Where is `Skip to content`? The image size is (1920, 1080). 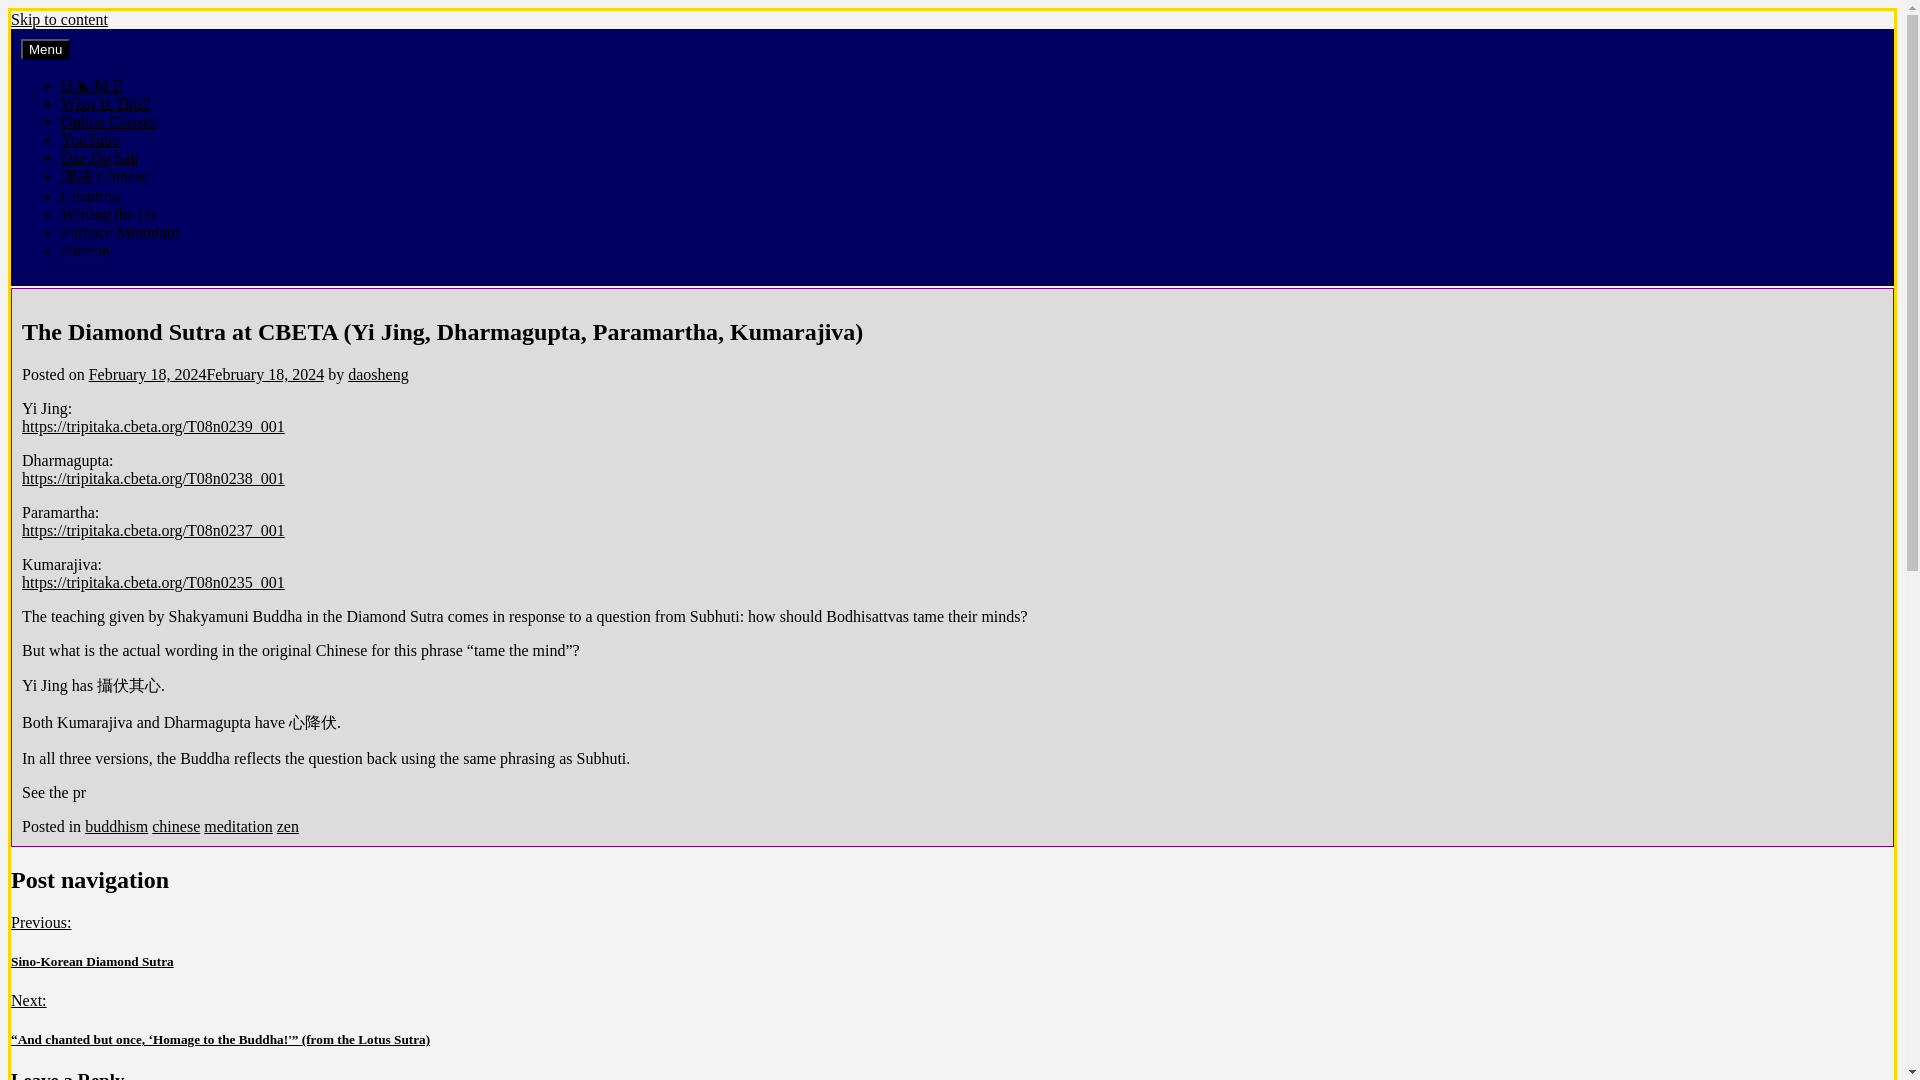 Skip to content is located at coordinates (59, 19).